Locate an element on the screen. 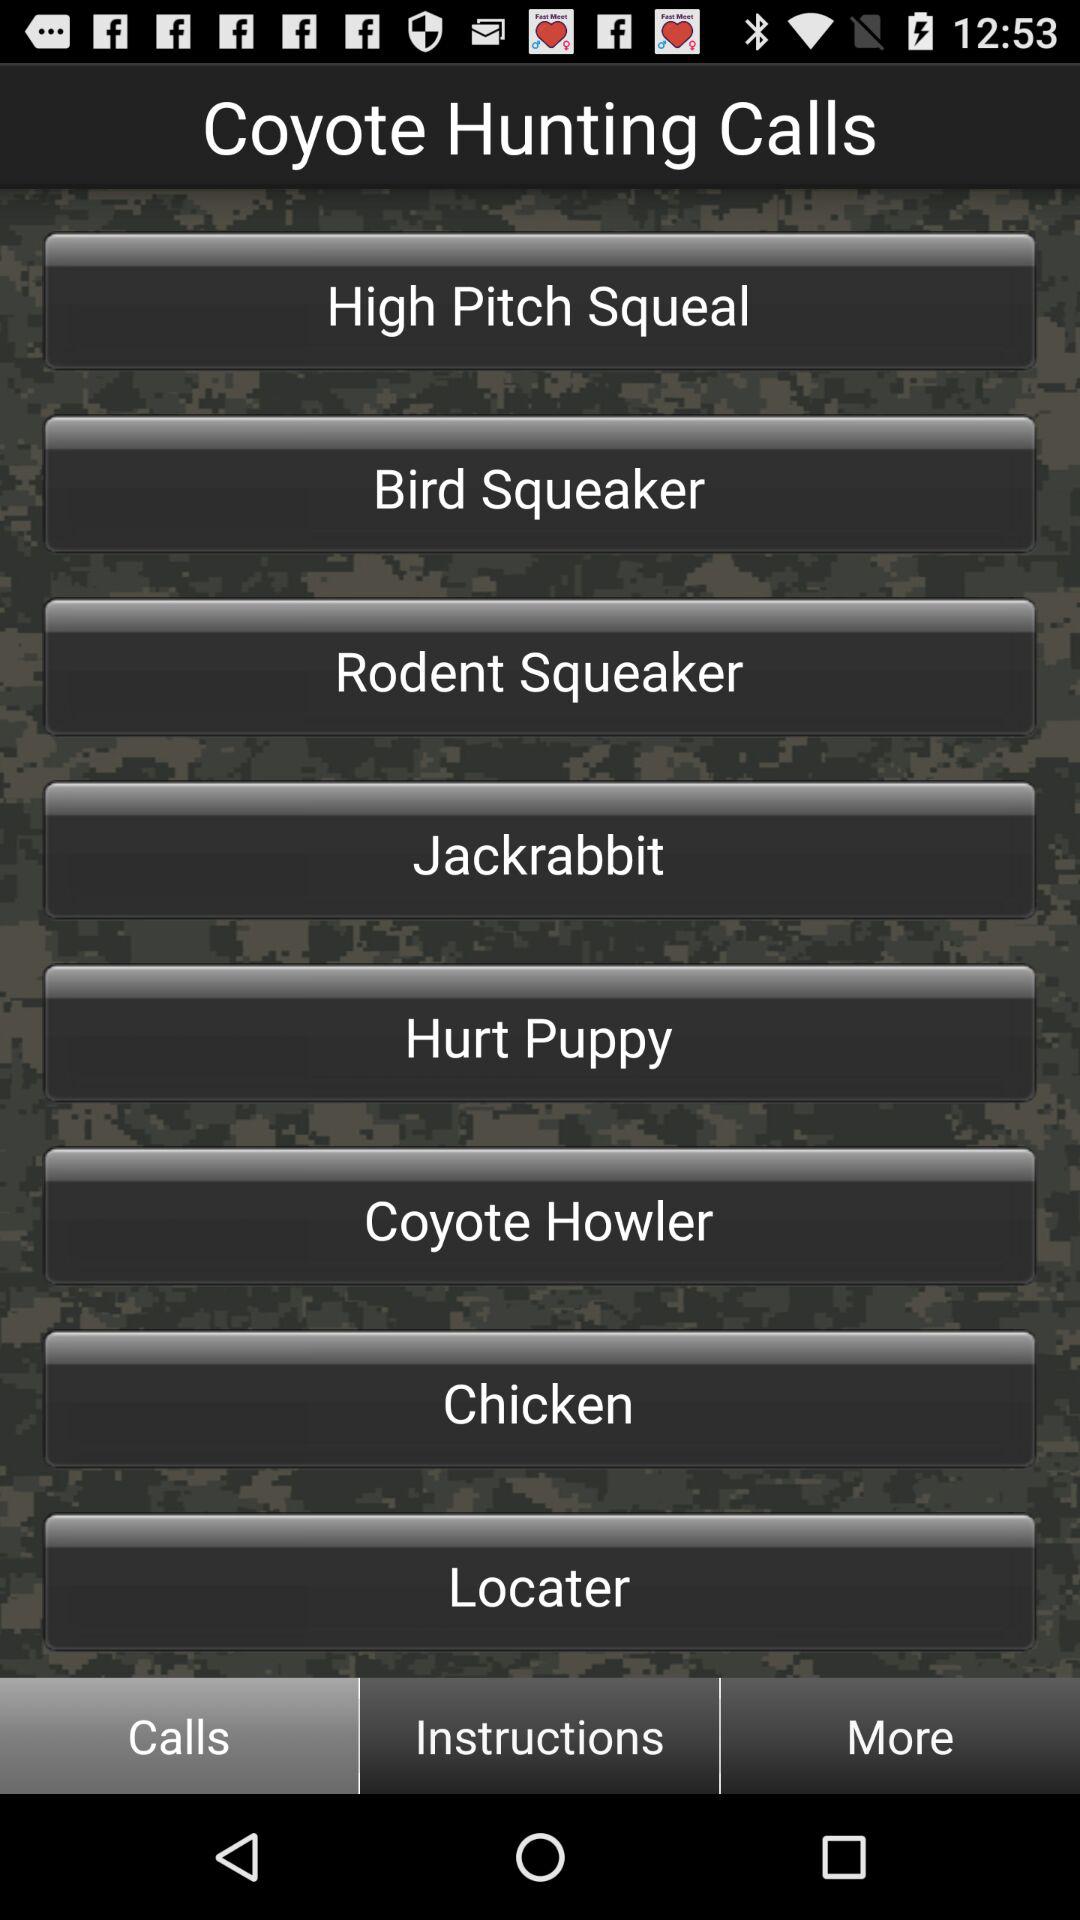 Image resolution: width=1080 pixels, height=1920 pixels. select the icon above jackrabbit is located at coordinates (540, 667).